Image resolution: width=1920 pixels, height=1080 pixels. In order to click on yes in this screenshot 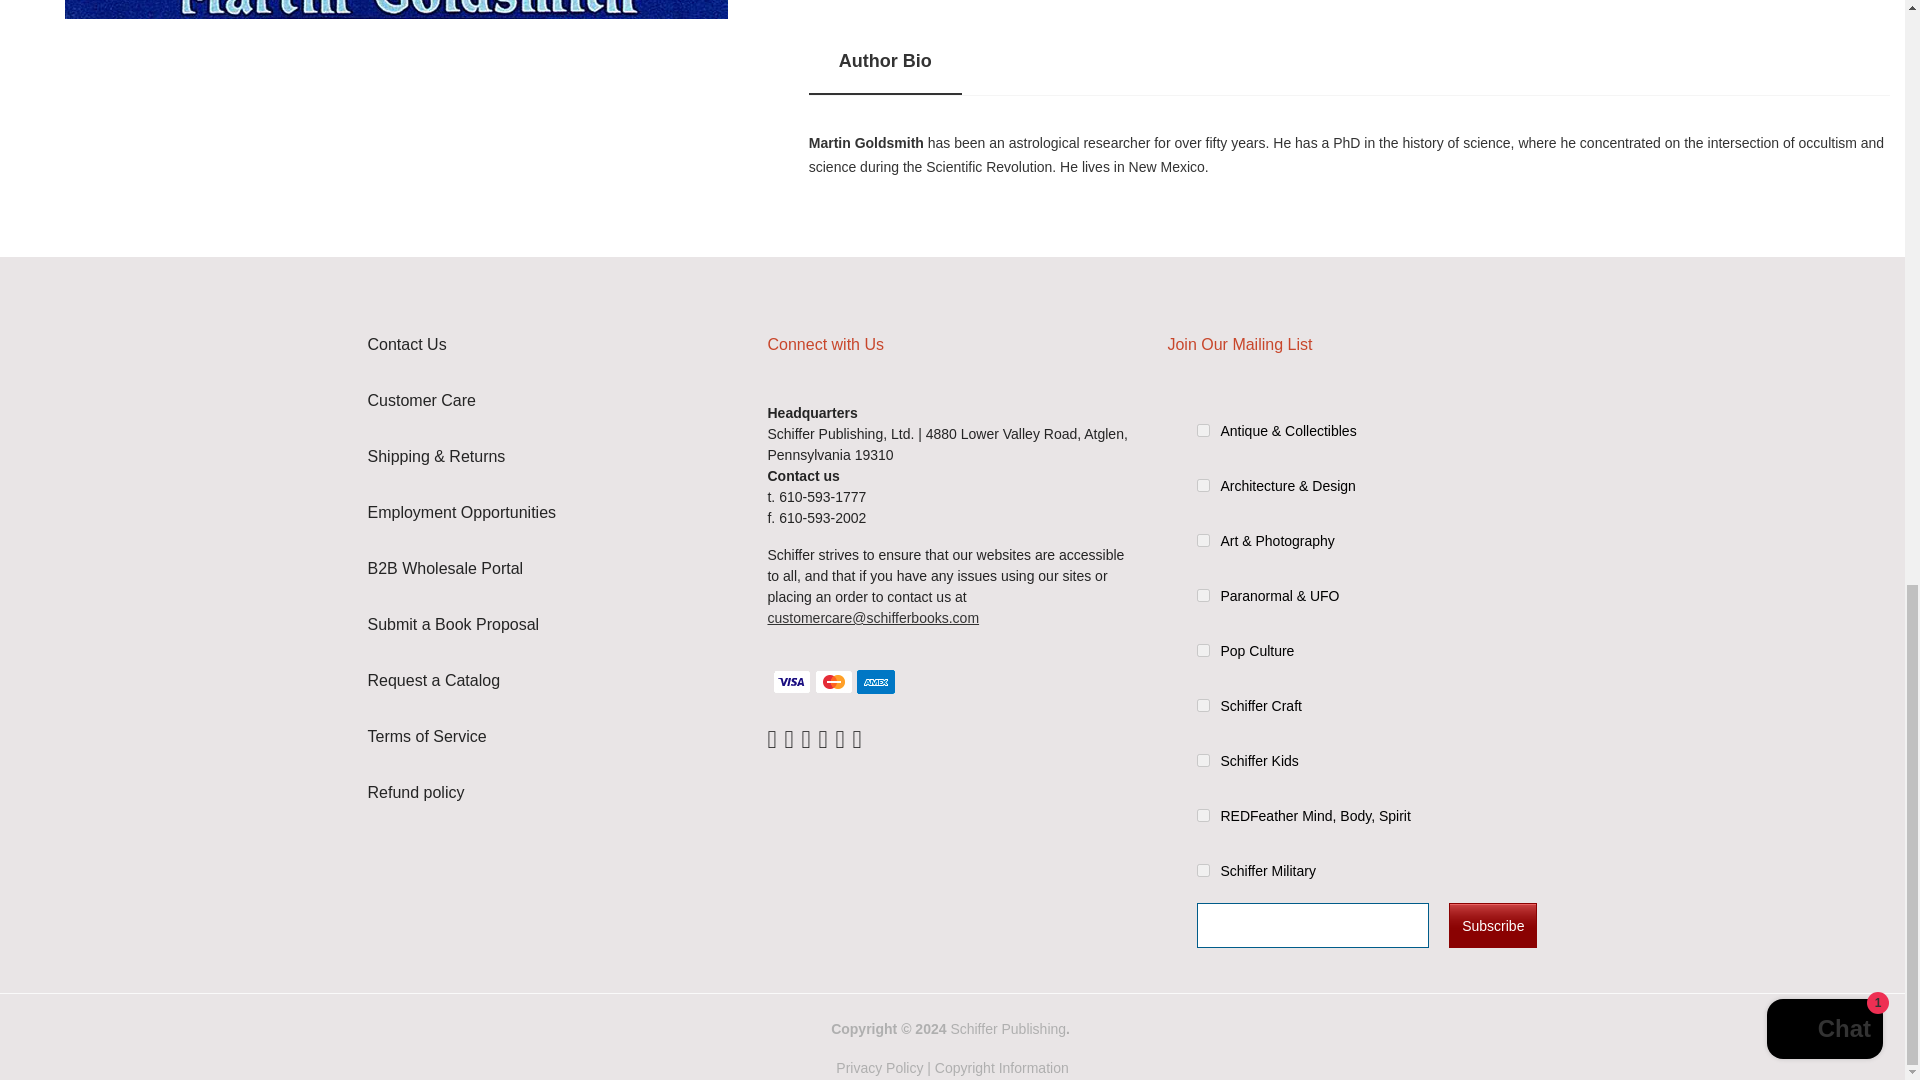, I will do `click(1202, 760)`.